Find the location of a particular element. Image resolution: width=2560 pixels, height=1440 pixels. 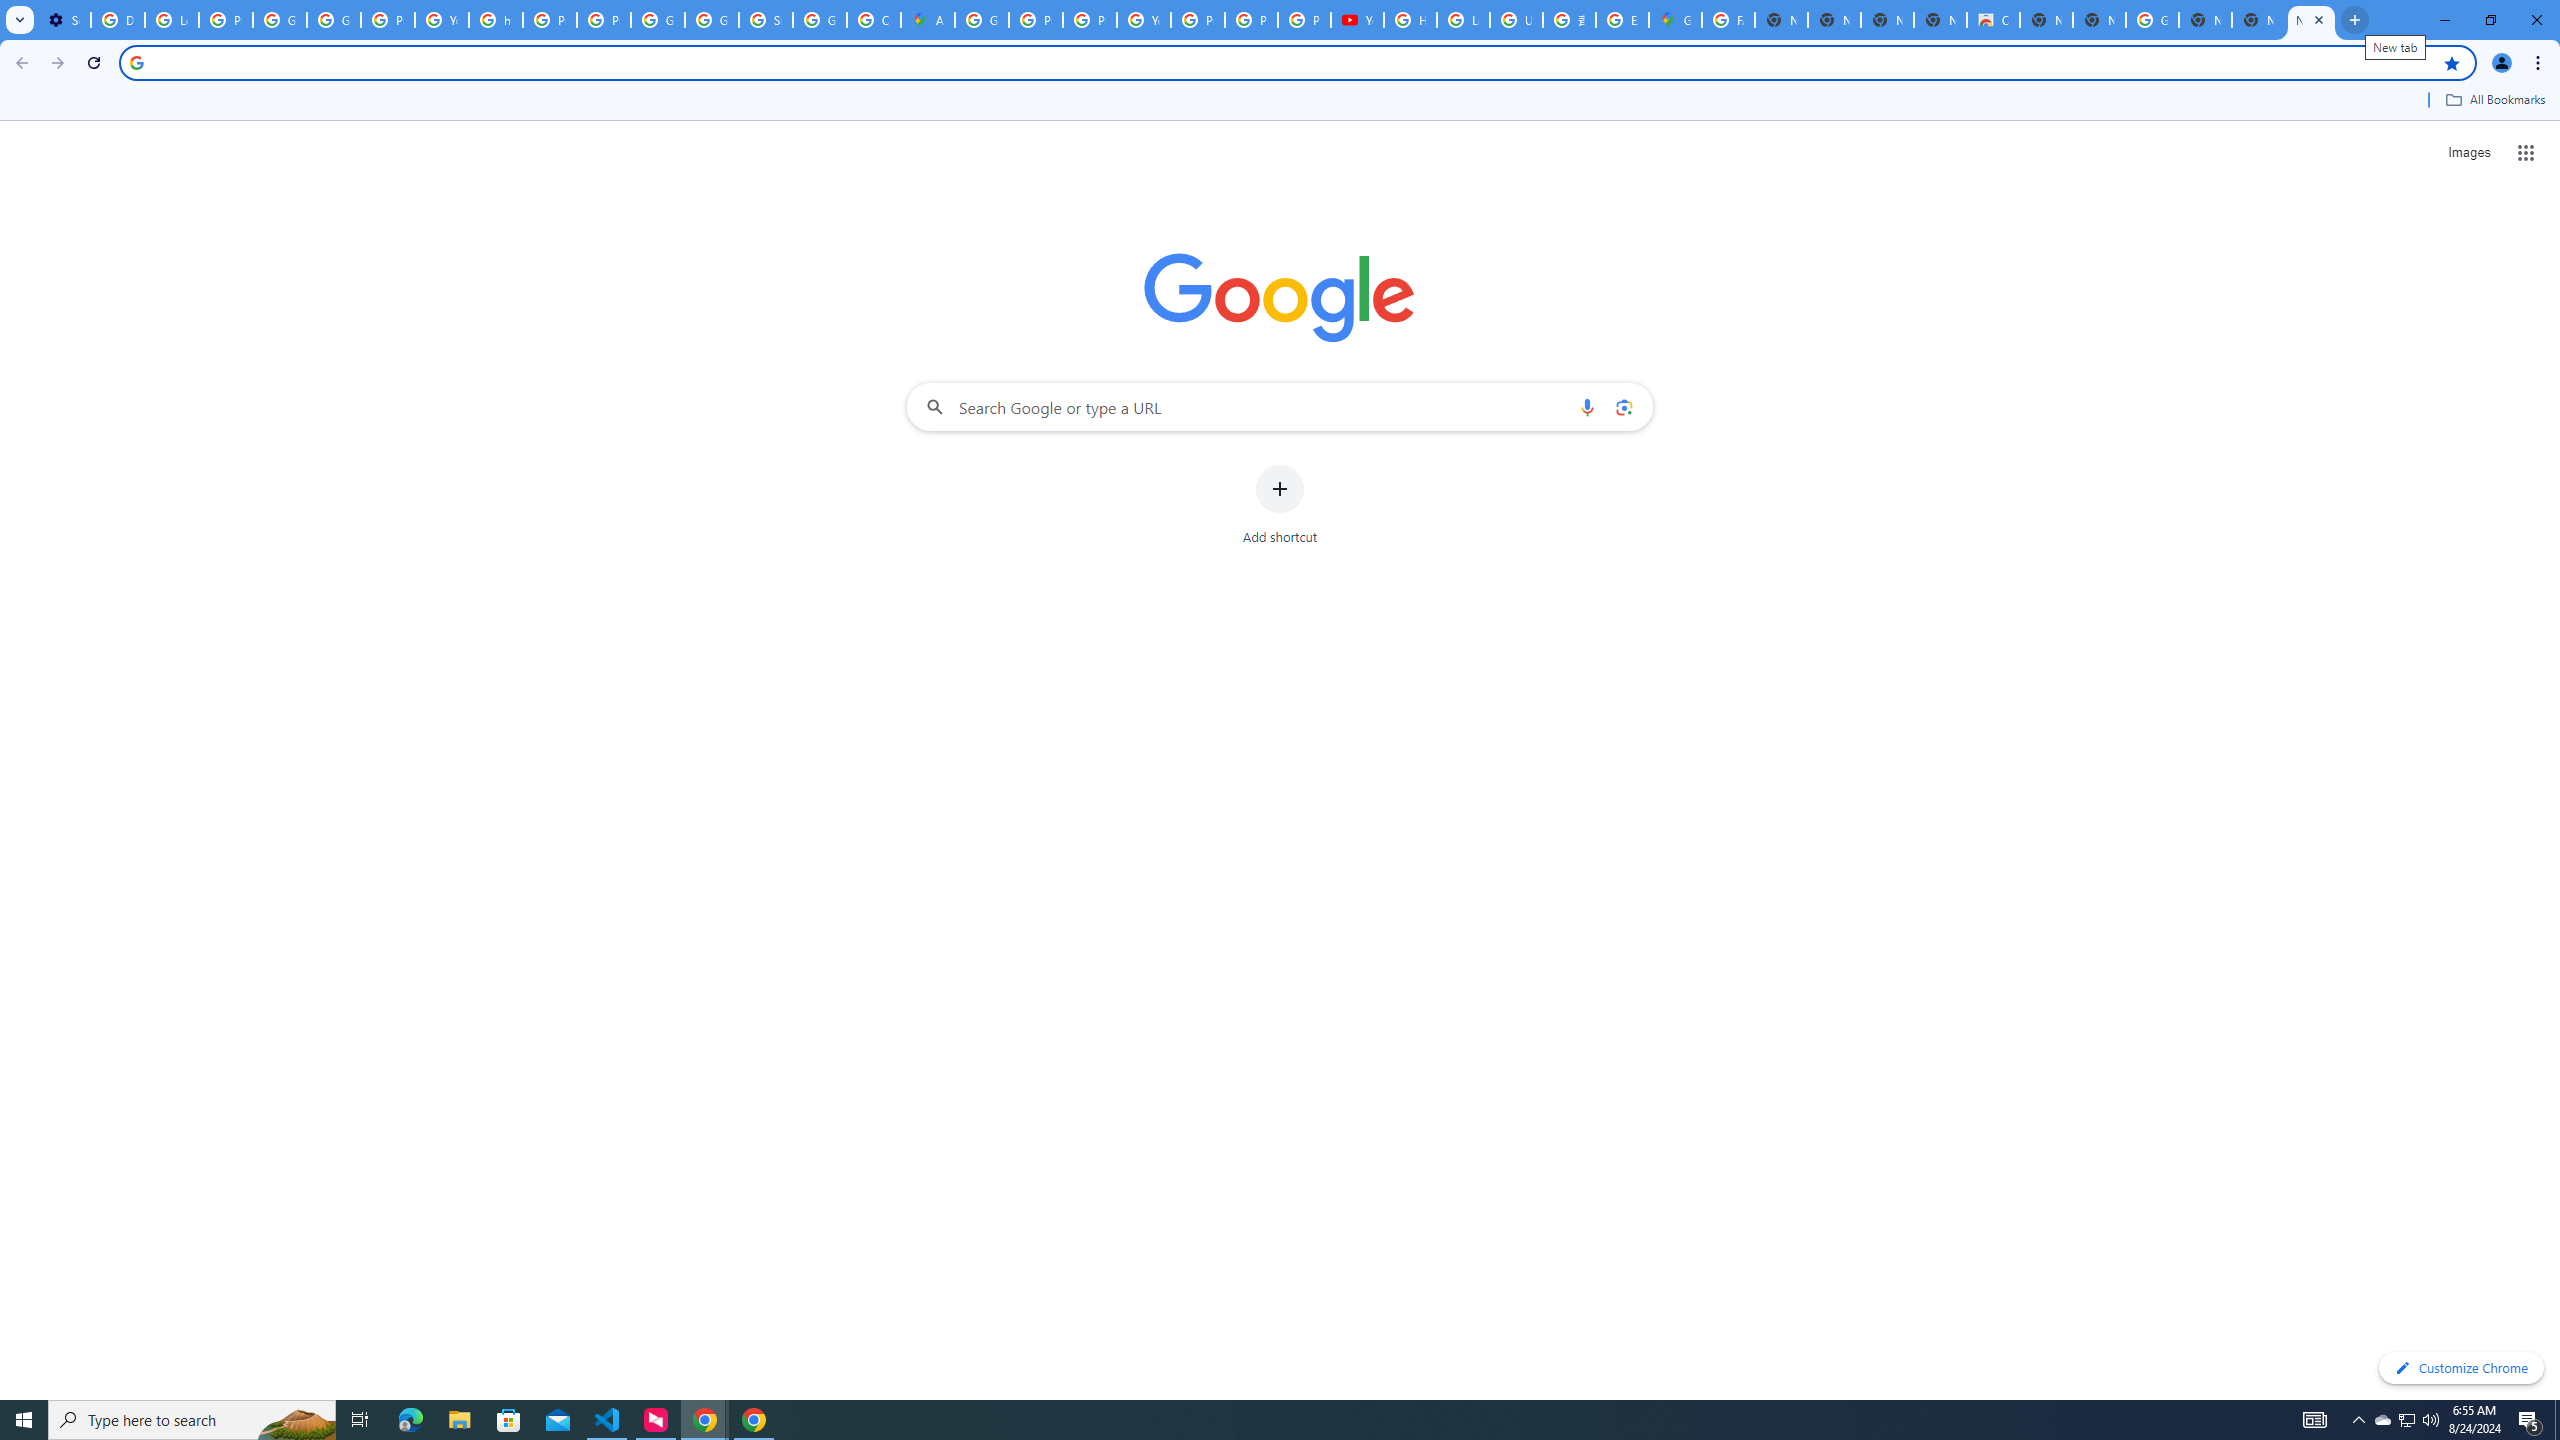

Privacy Checkup is located at coordinates (1304, 20).